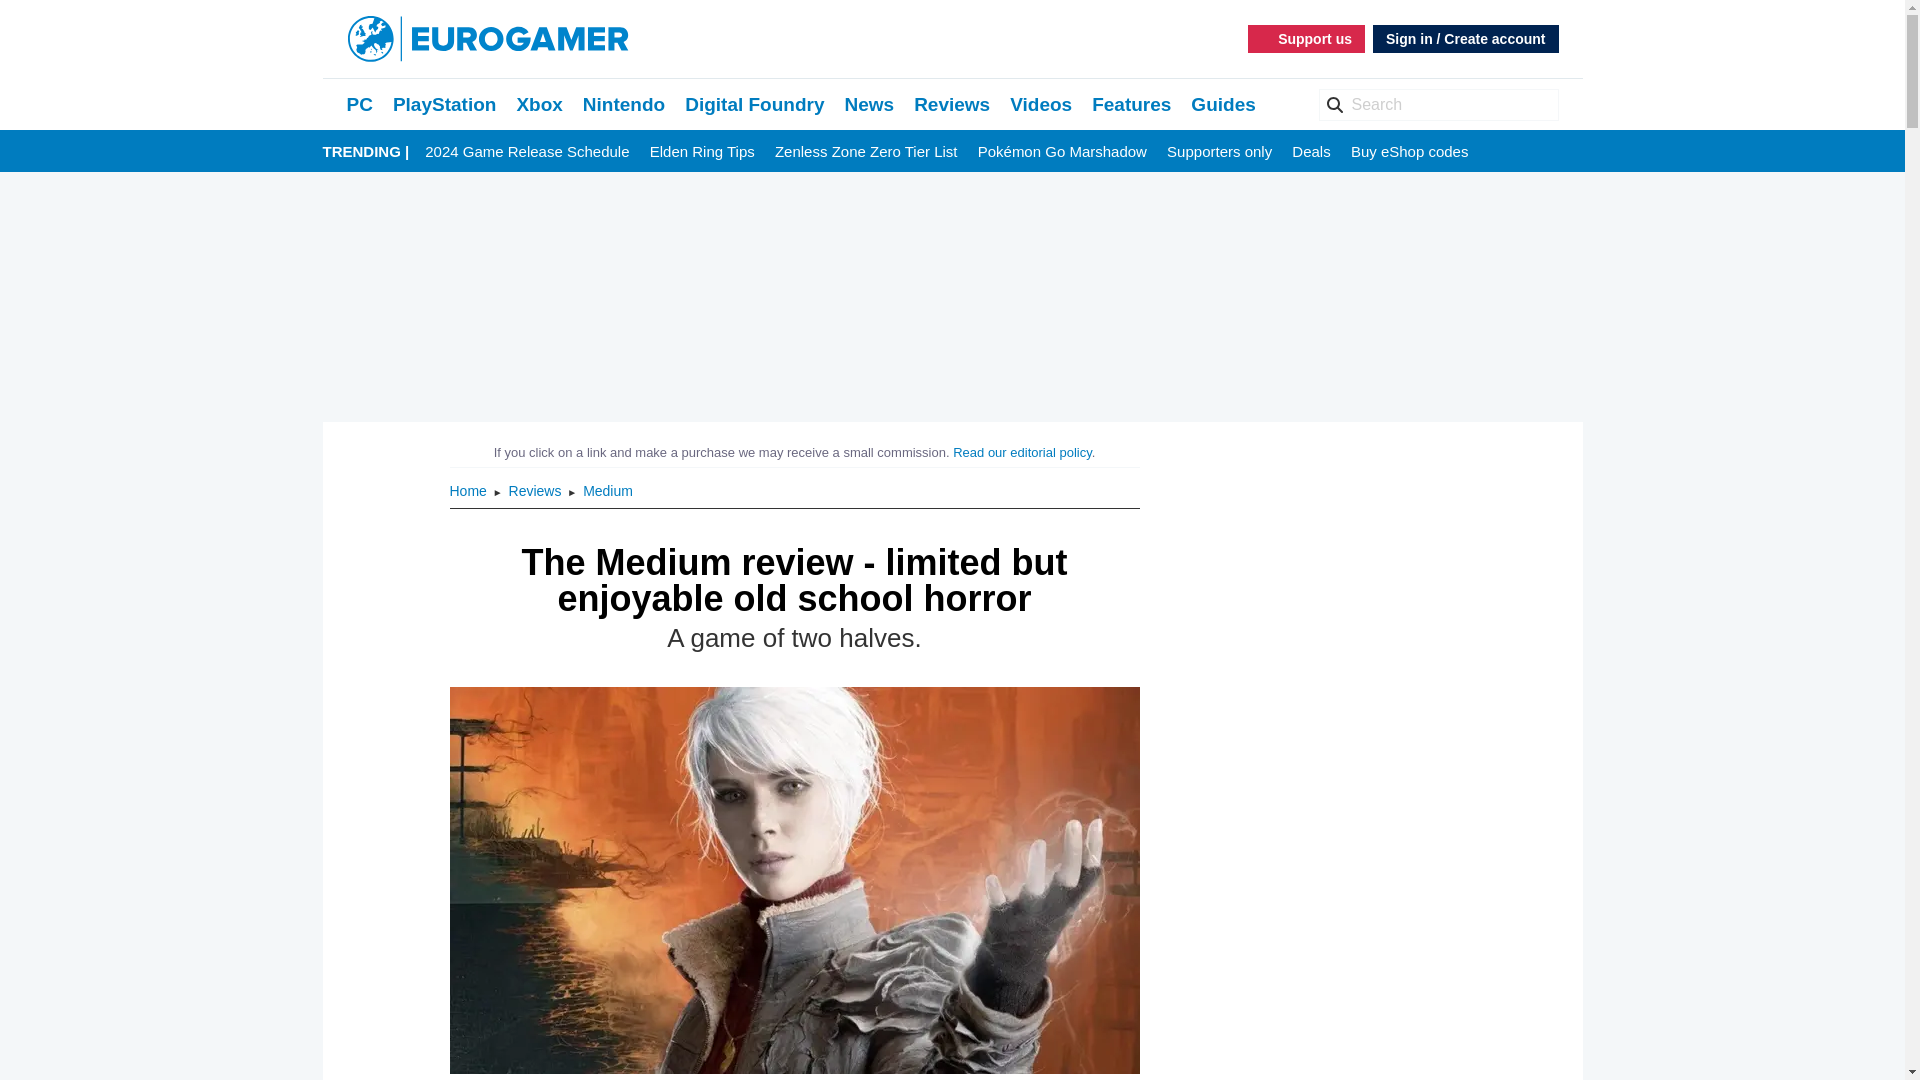 The height and width of the screenshot is (1080, 1920). Describe the element at coordinates (608, 490) in the screenshot. I see `Medium` at that location.